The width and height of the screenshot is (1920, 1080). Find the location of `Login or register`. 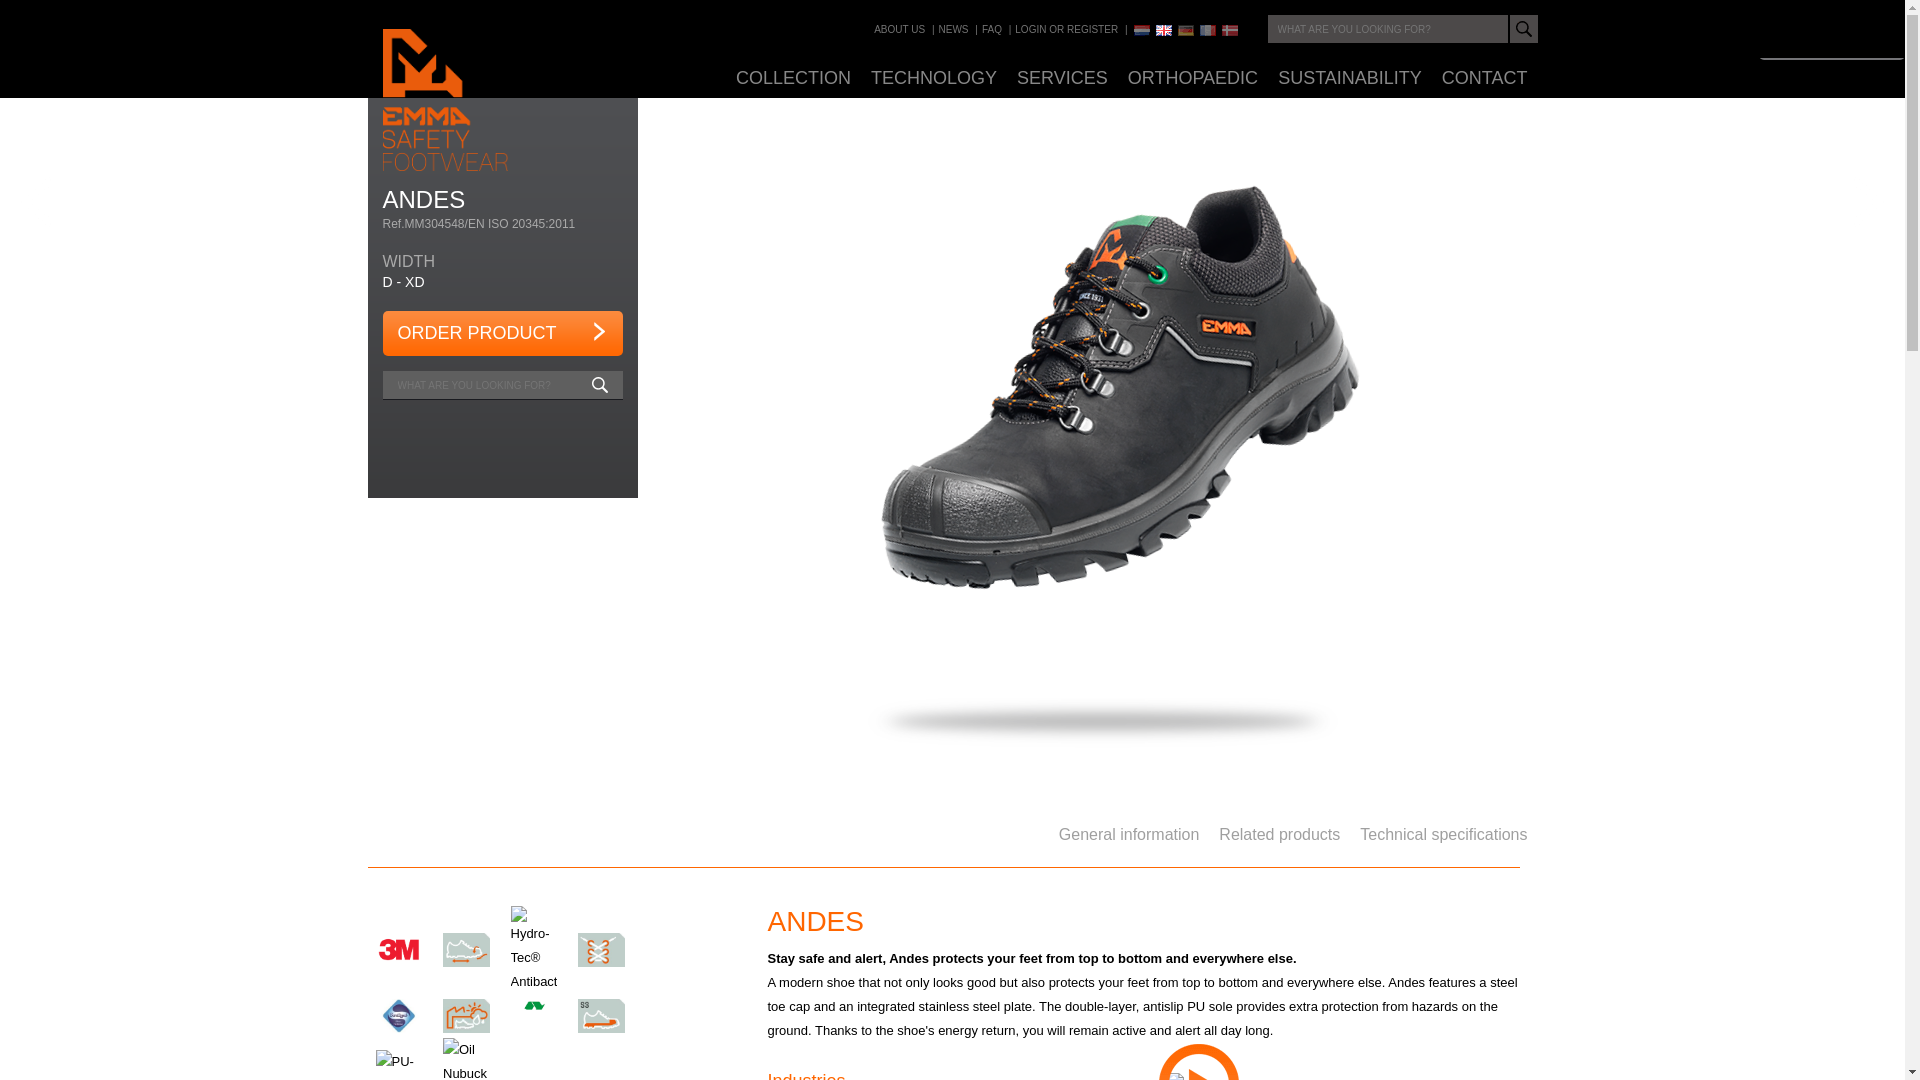

Login or register is located at coordinates (1066, 28).